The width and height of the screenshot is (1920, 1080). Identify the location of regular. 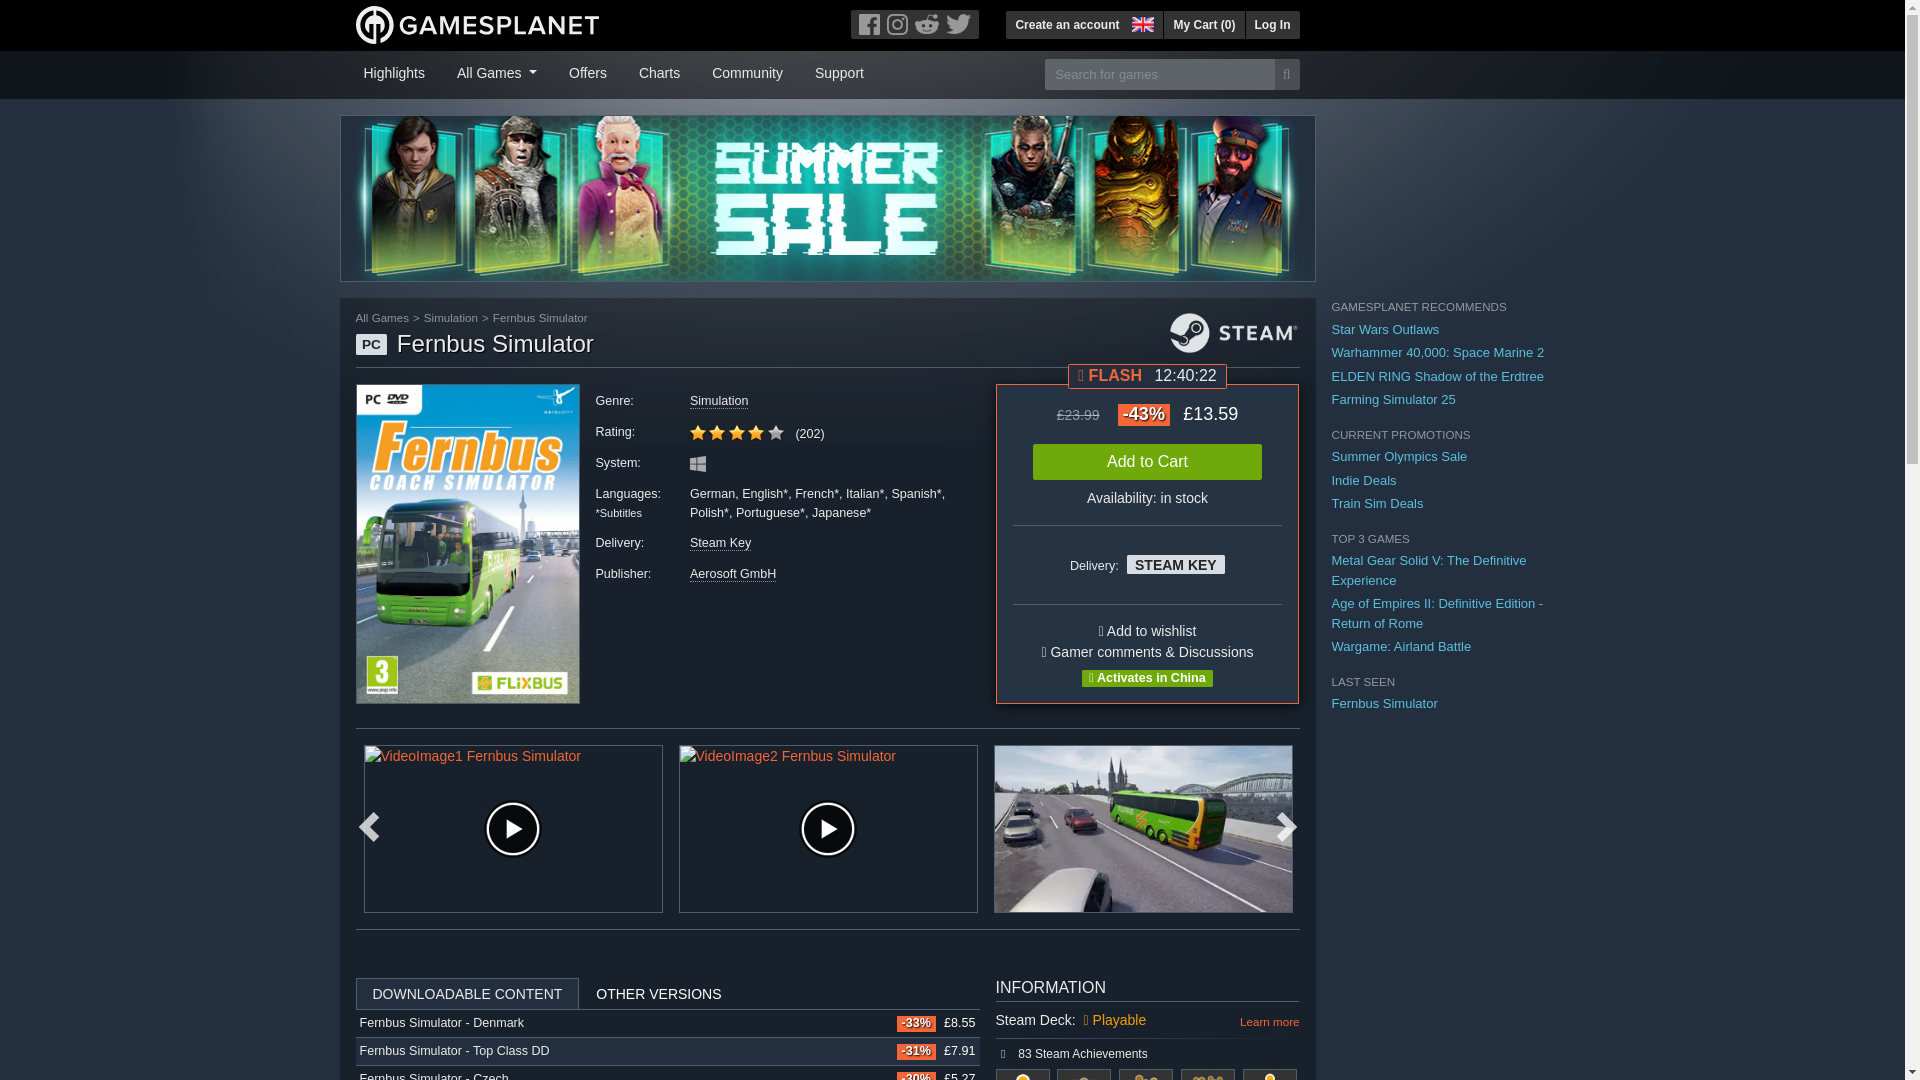
(776, 432).